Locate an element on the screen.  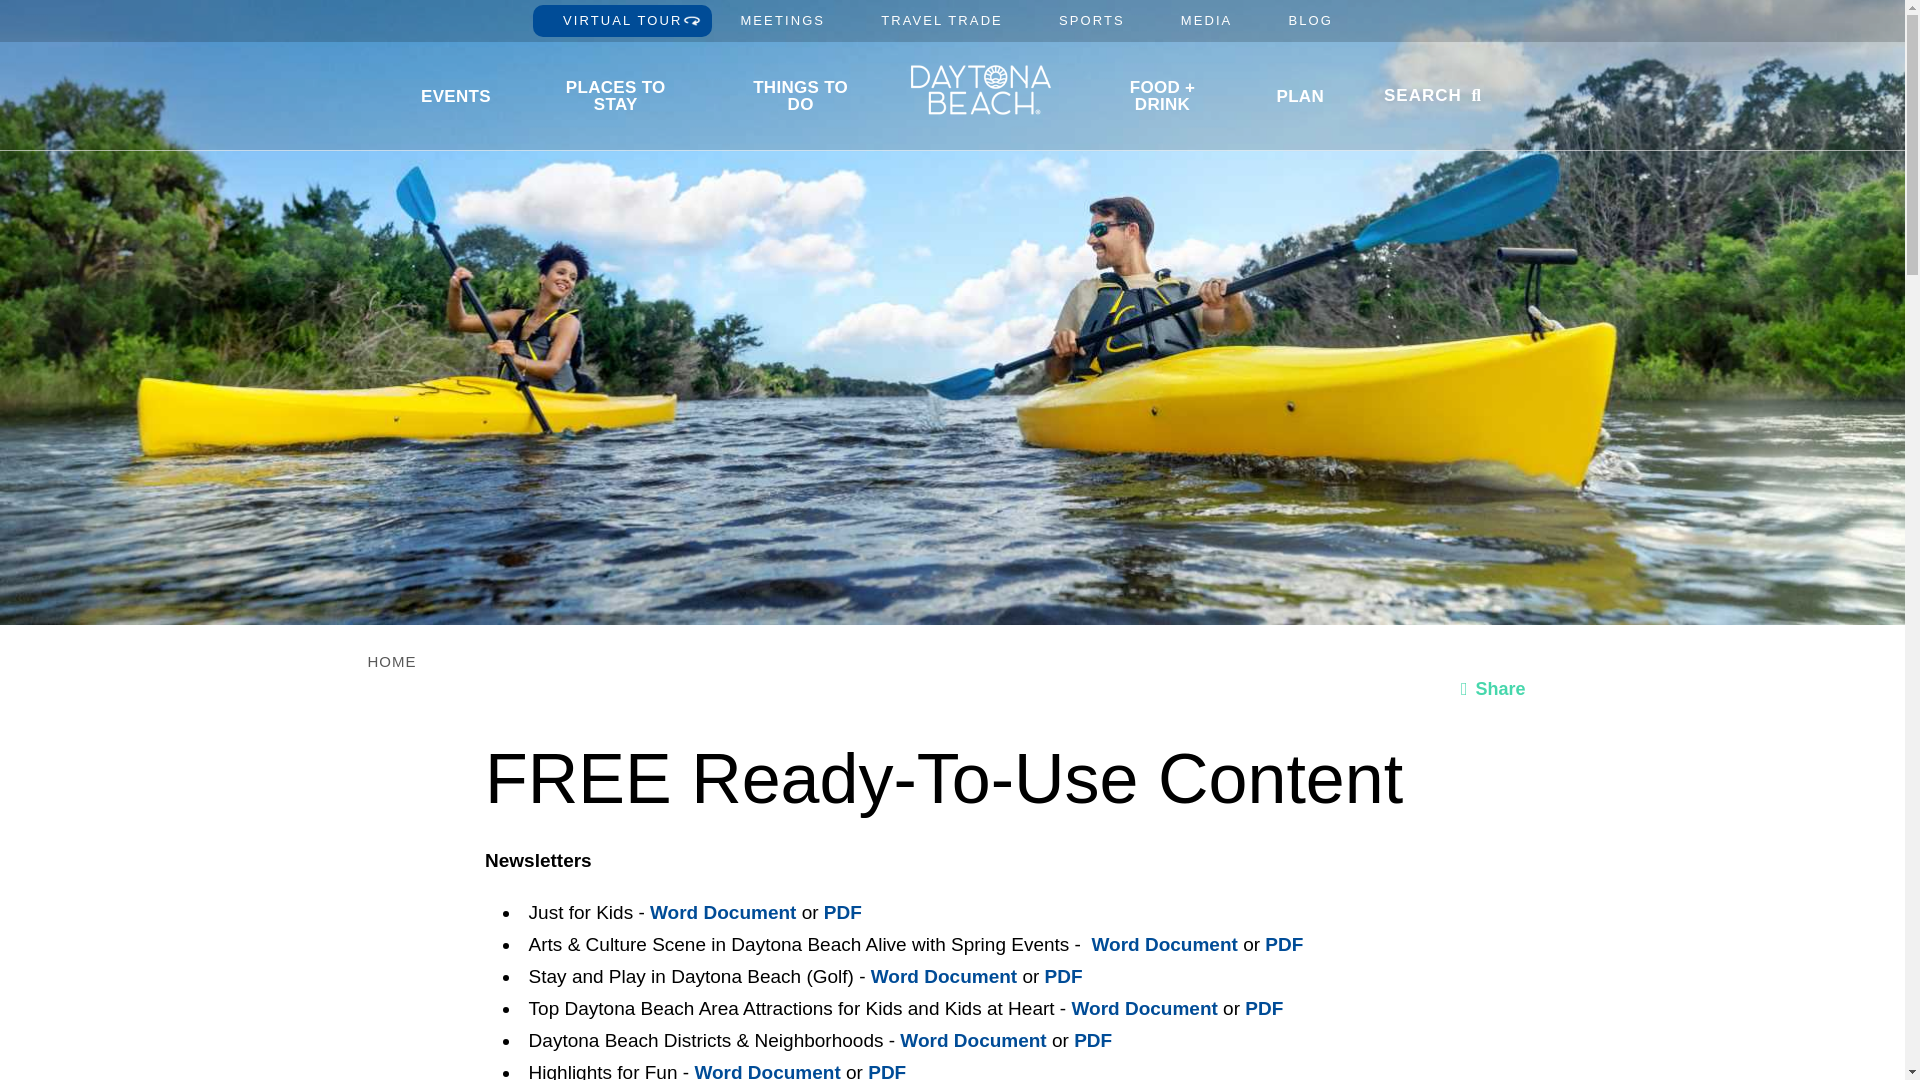
MEETINGS is located at coordinates (782, 20).